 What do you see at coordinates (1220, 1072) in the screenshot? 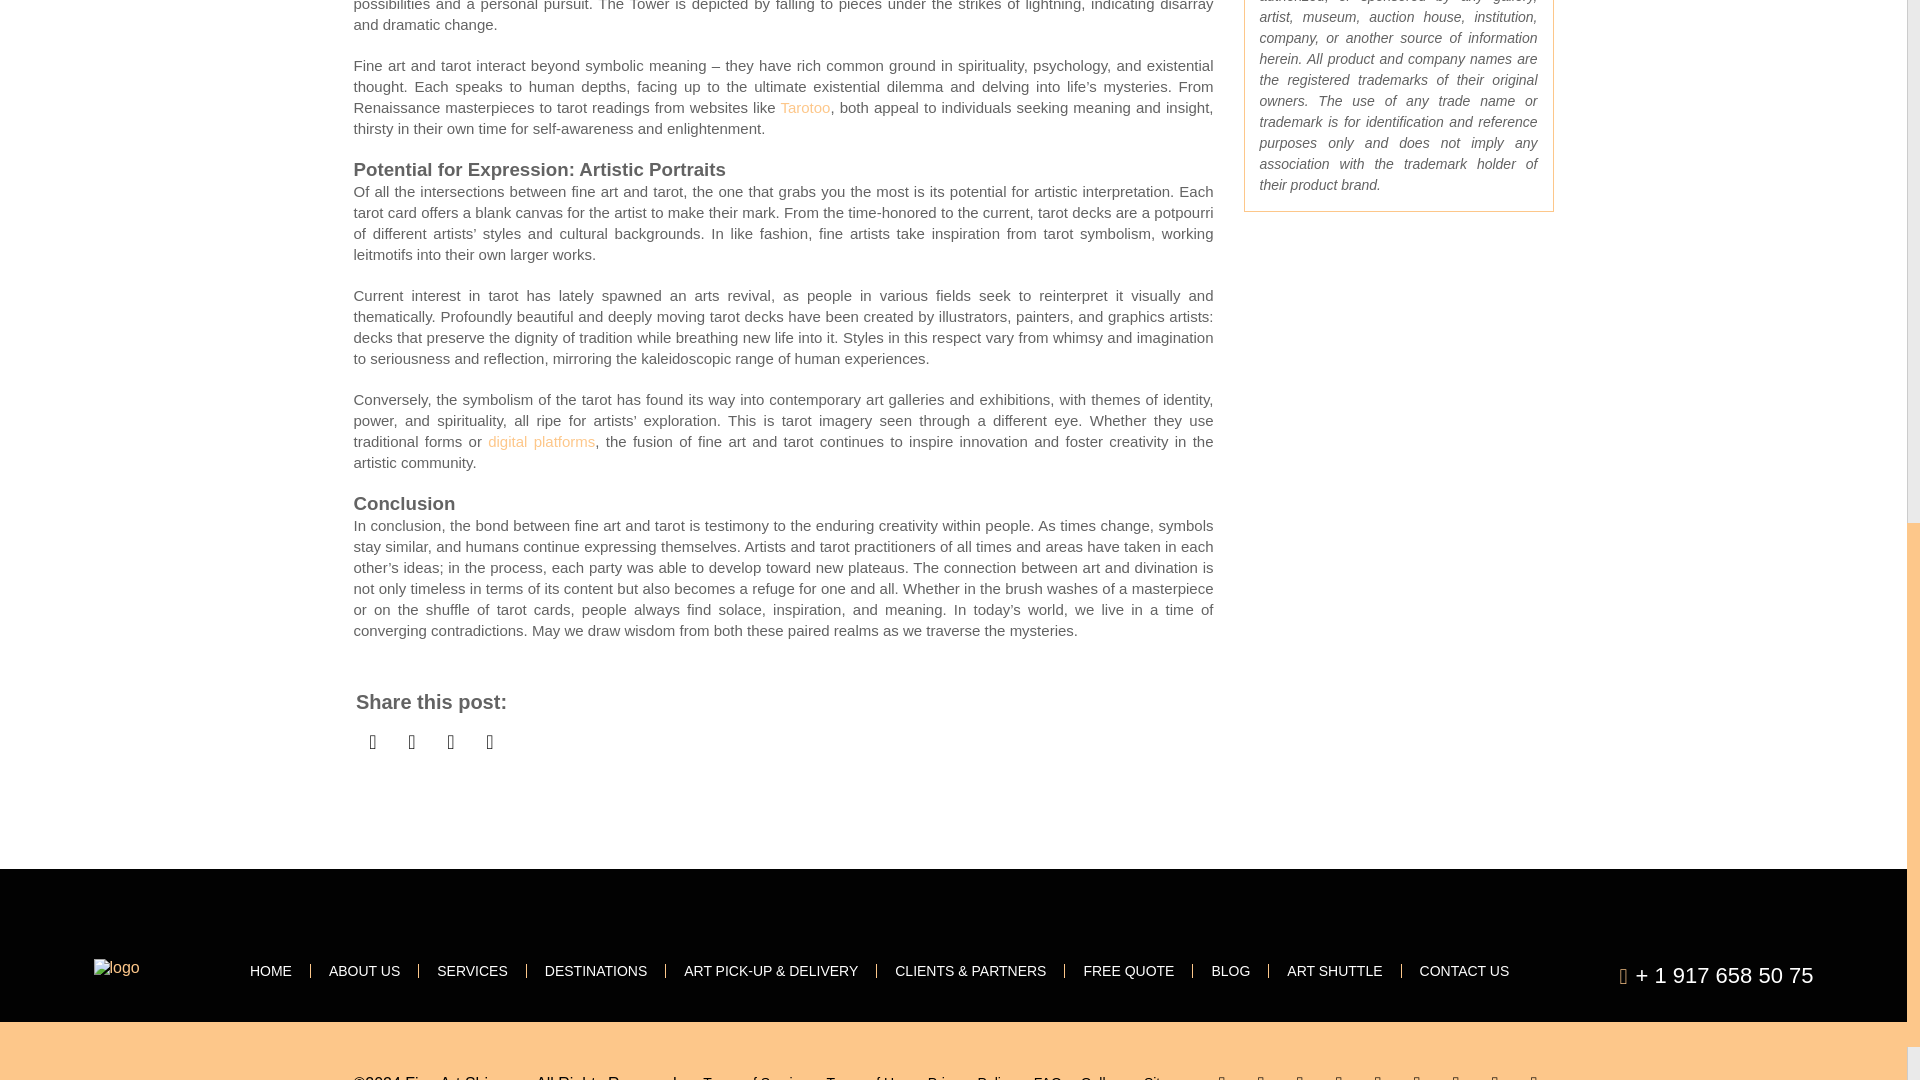
I see `Official Facebook page` at bounding box center [1220, 1072].